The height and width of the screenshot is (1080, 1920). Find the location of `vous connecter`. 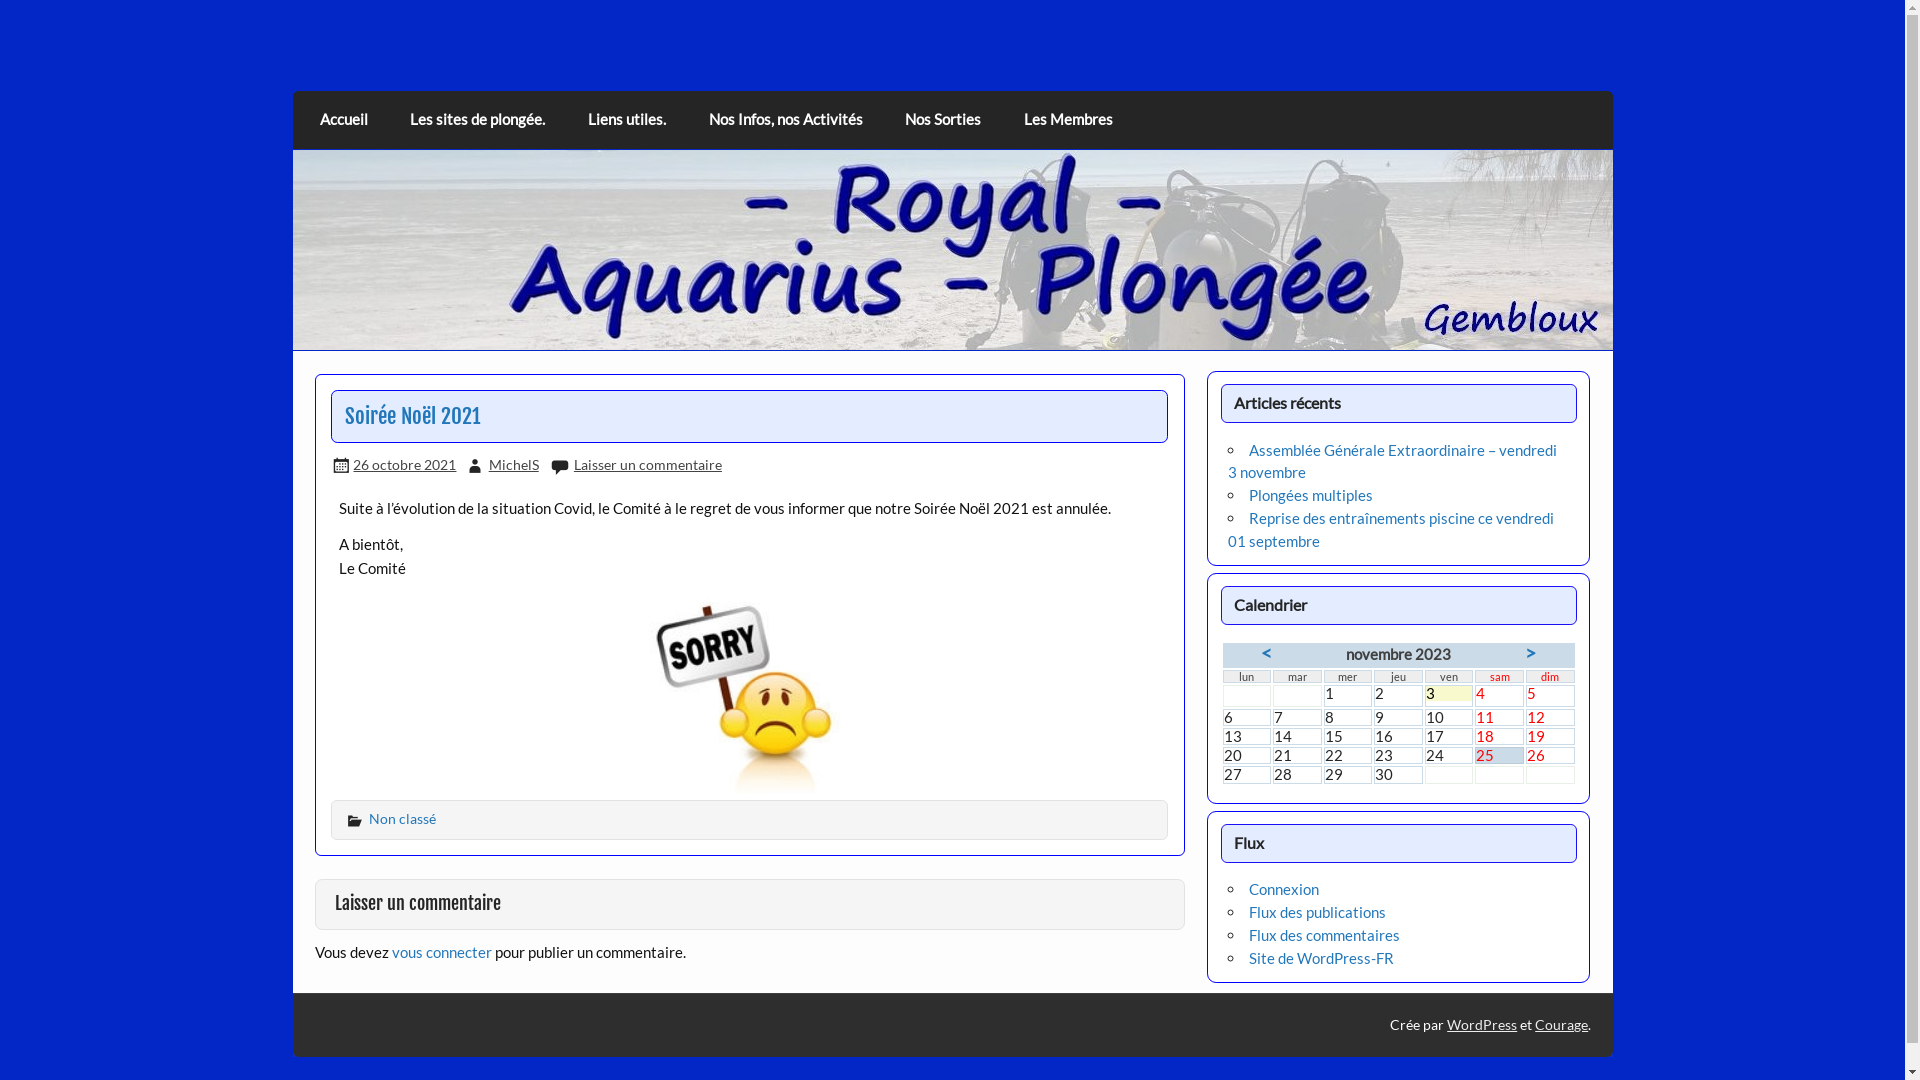

vous connecter is located at coordinates (442, 952).